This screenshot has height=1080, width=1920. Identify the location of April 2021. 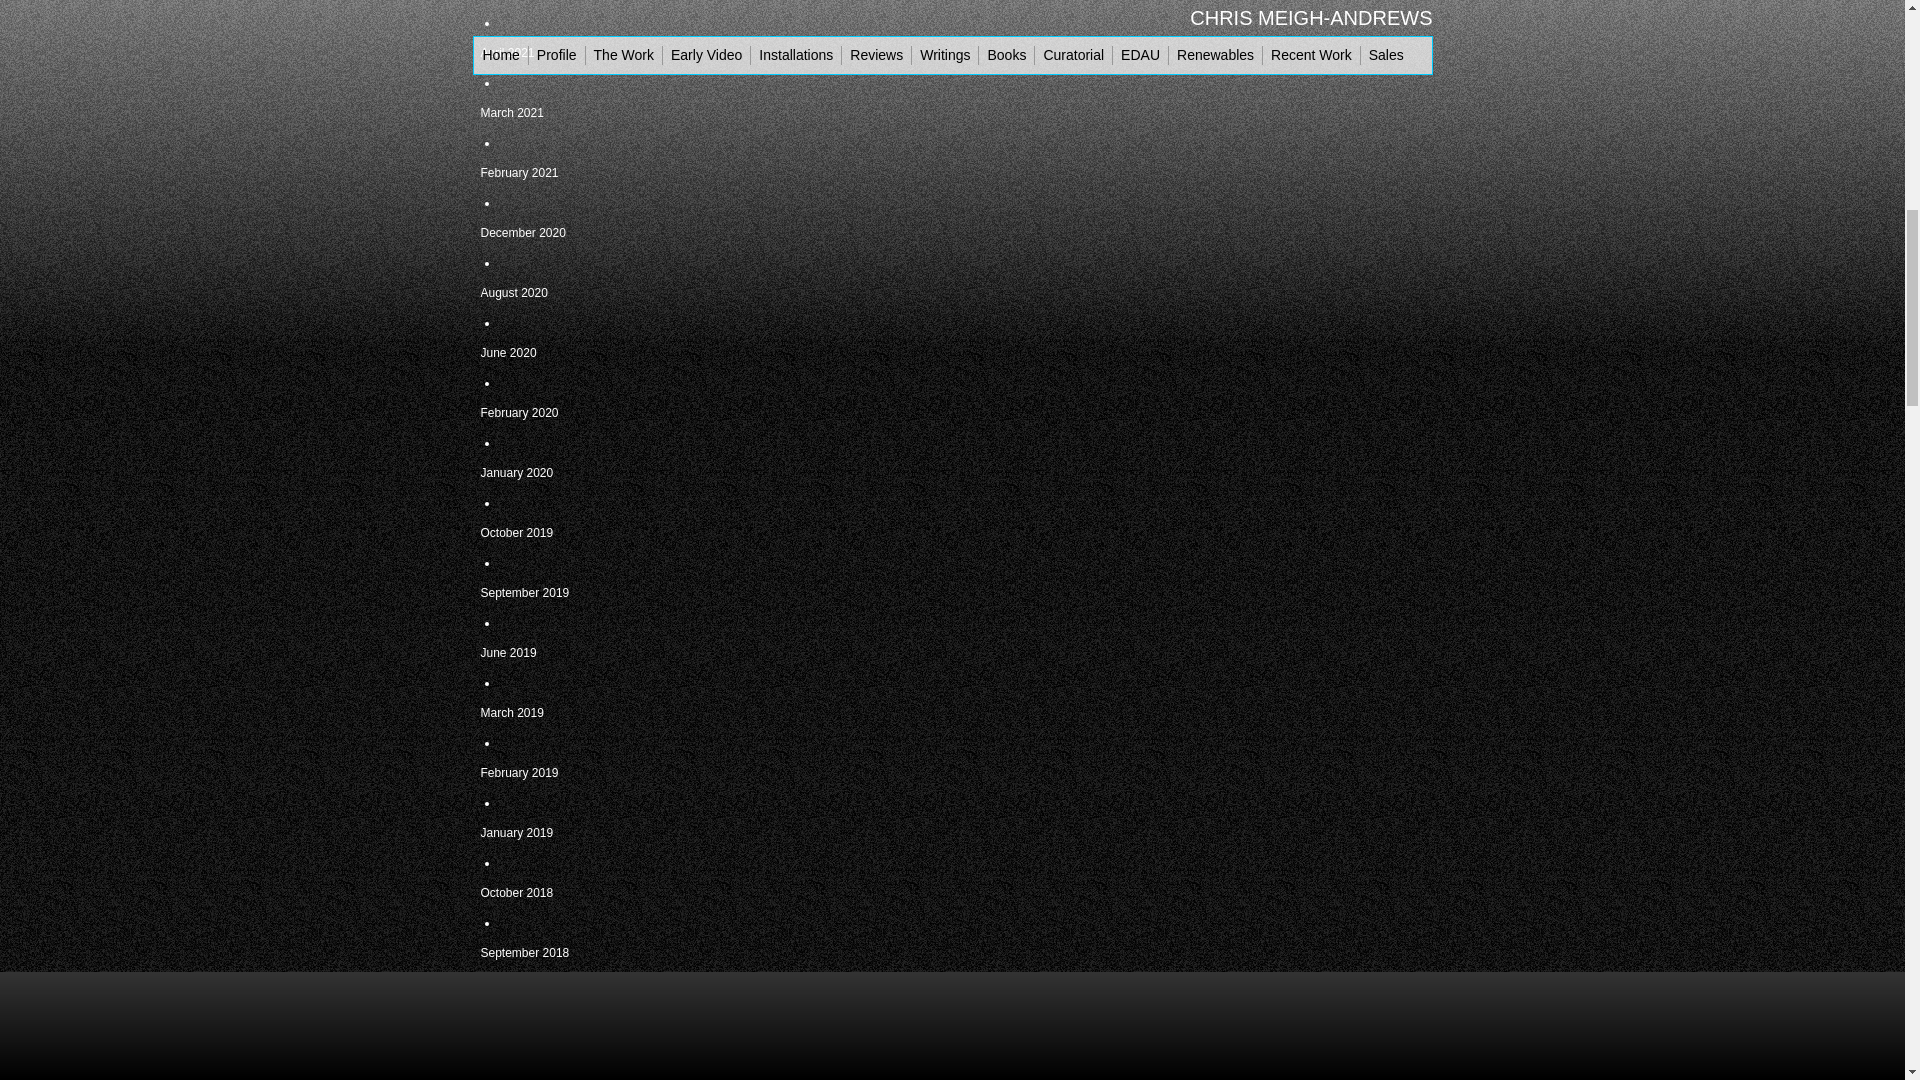
(572, 52).